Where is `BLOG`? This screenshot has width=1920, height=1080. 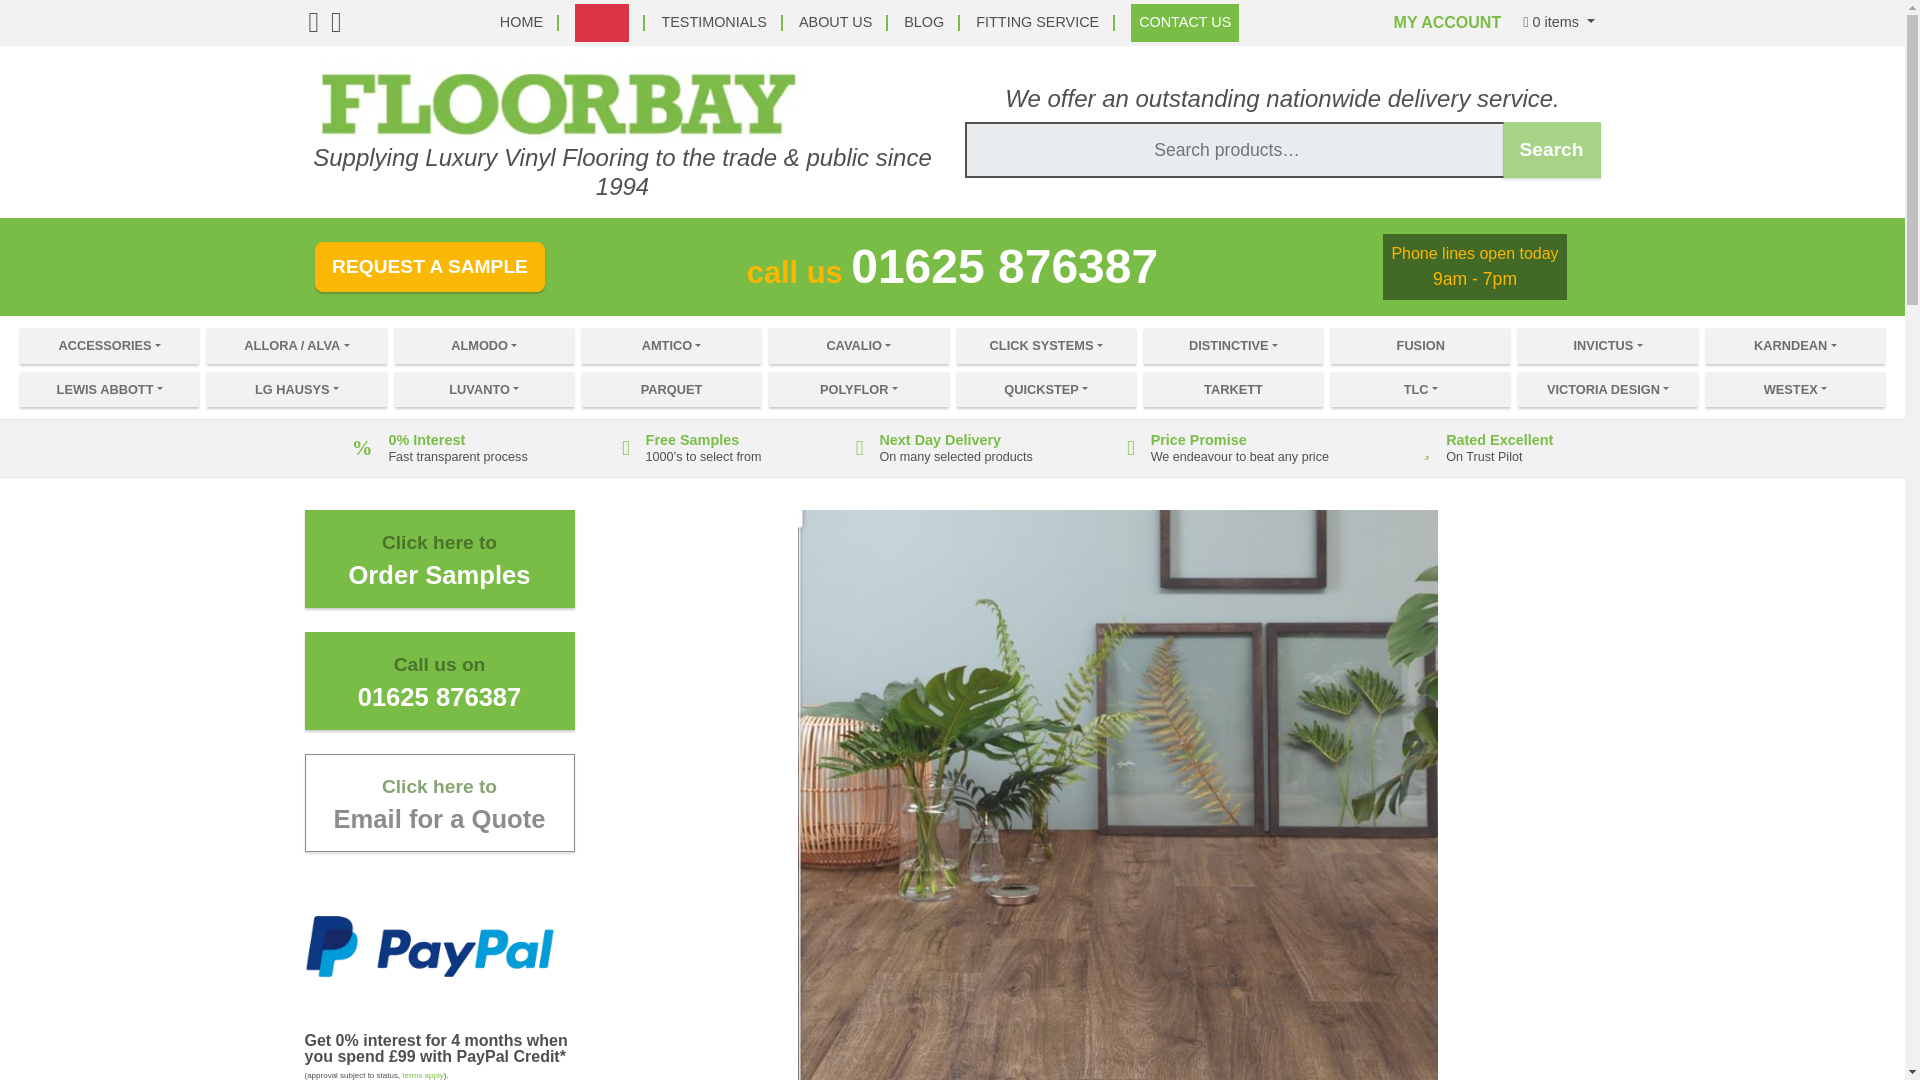
BLOG is located at coordinates (924, 23).